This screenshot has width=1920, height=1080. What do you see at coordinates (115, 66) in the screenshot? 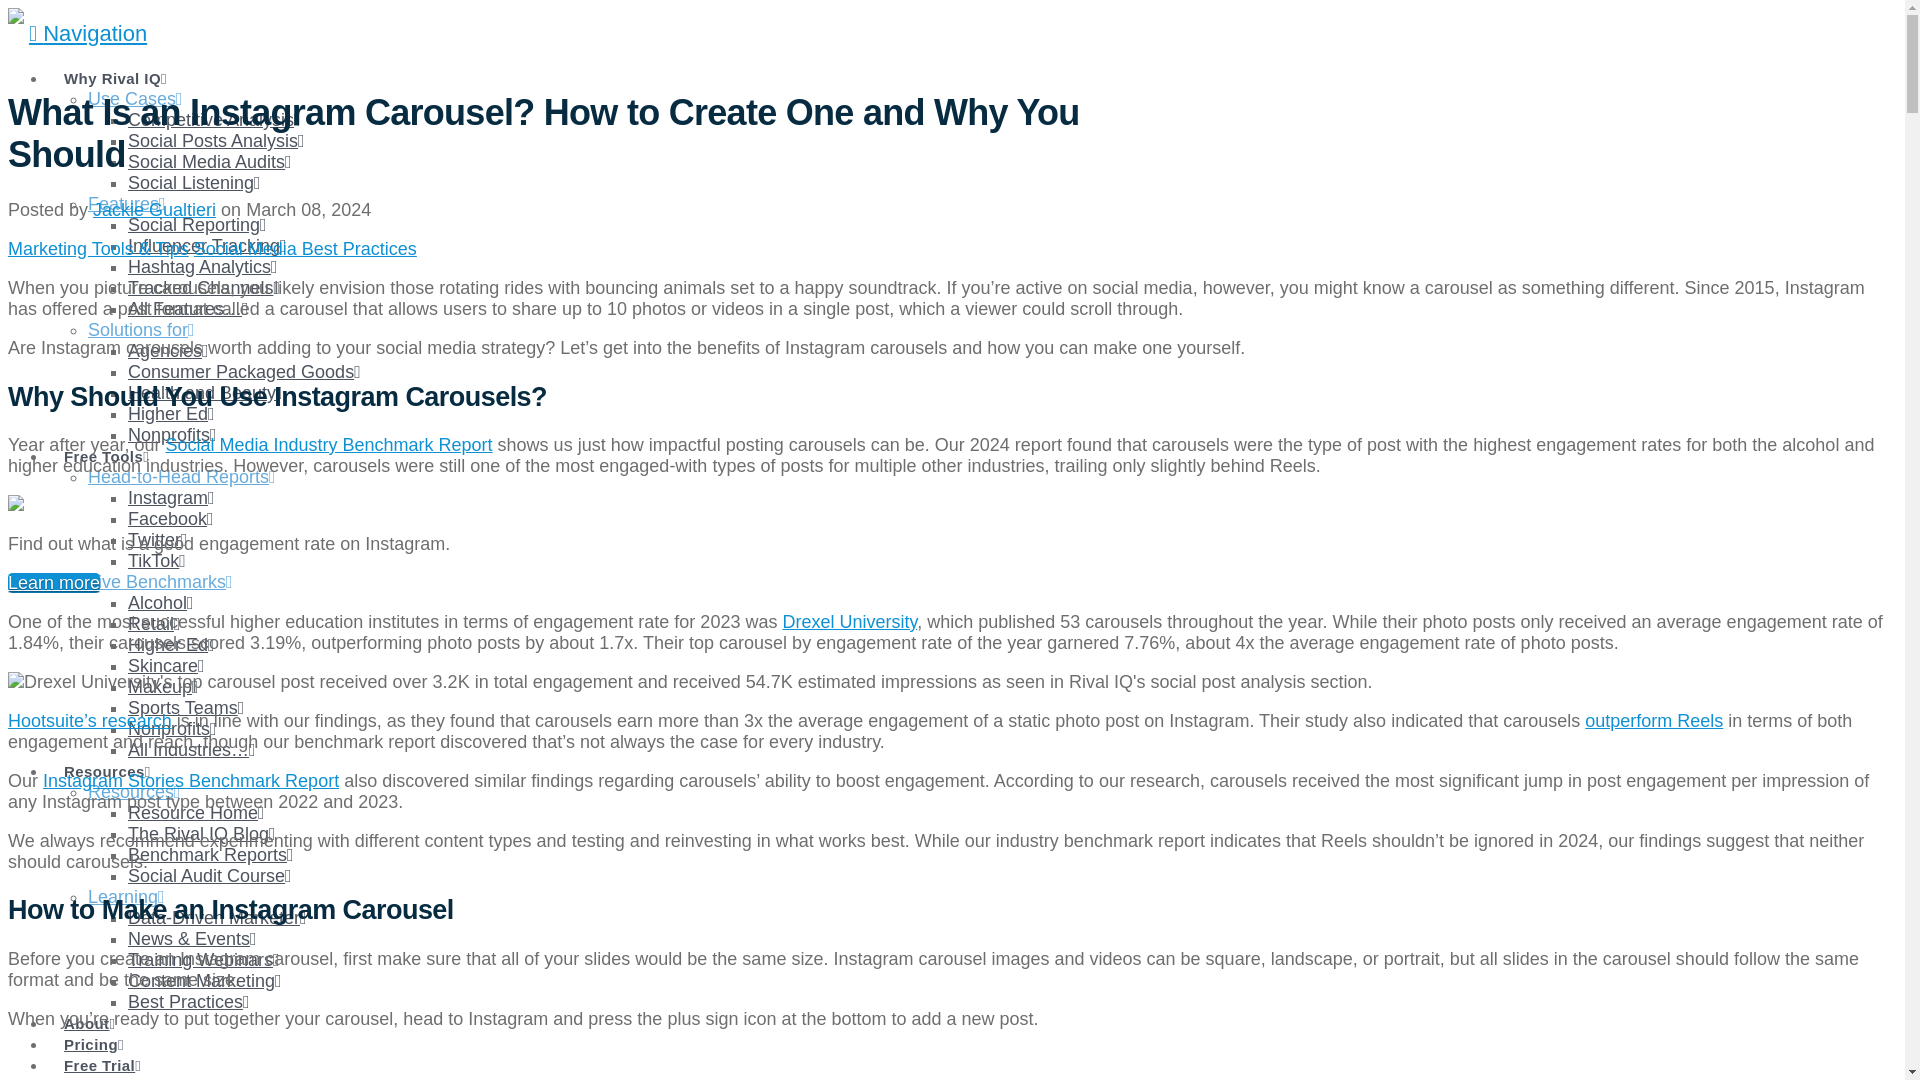
I see `Why Rival IQ` at bounding box center [115, 66].